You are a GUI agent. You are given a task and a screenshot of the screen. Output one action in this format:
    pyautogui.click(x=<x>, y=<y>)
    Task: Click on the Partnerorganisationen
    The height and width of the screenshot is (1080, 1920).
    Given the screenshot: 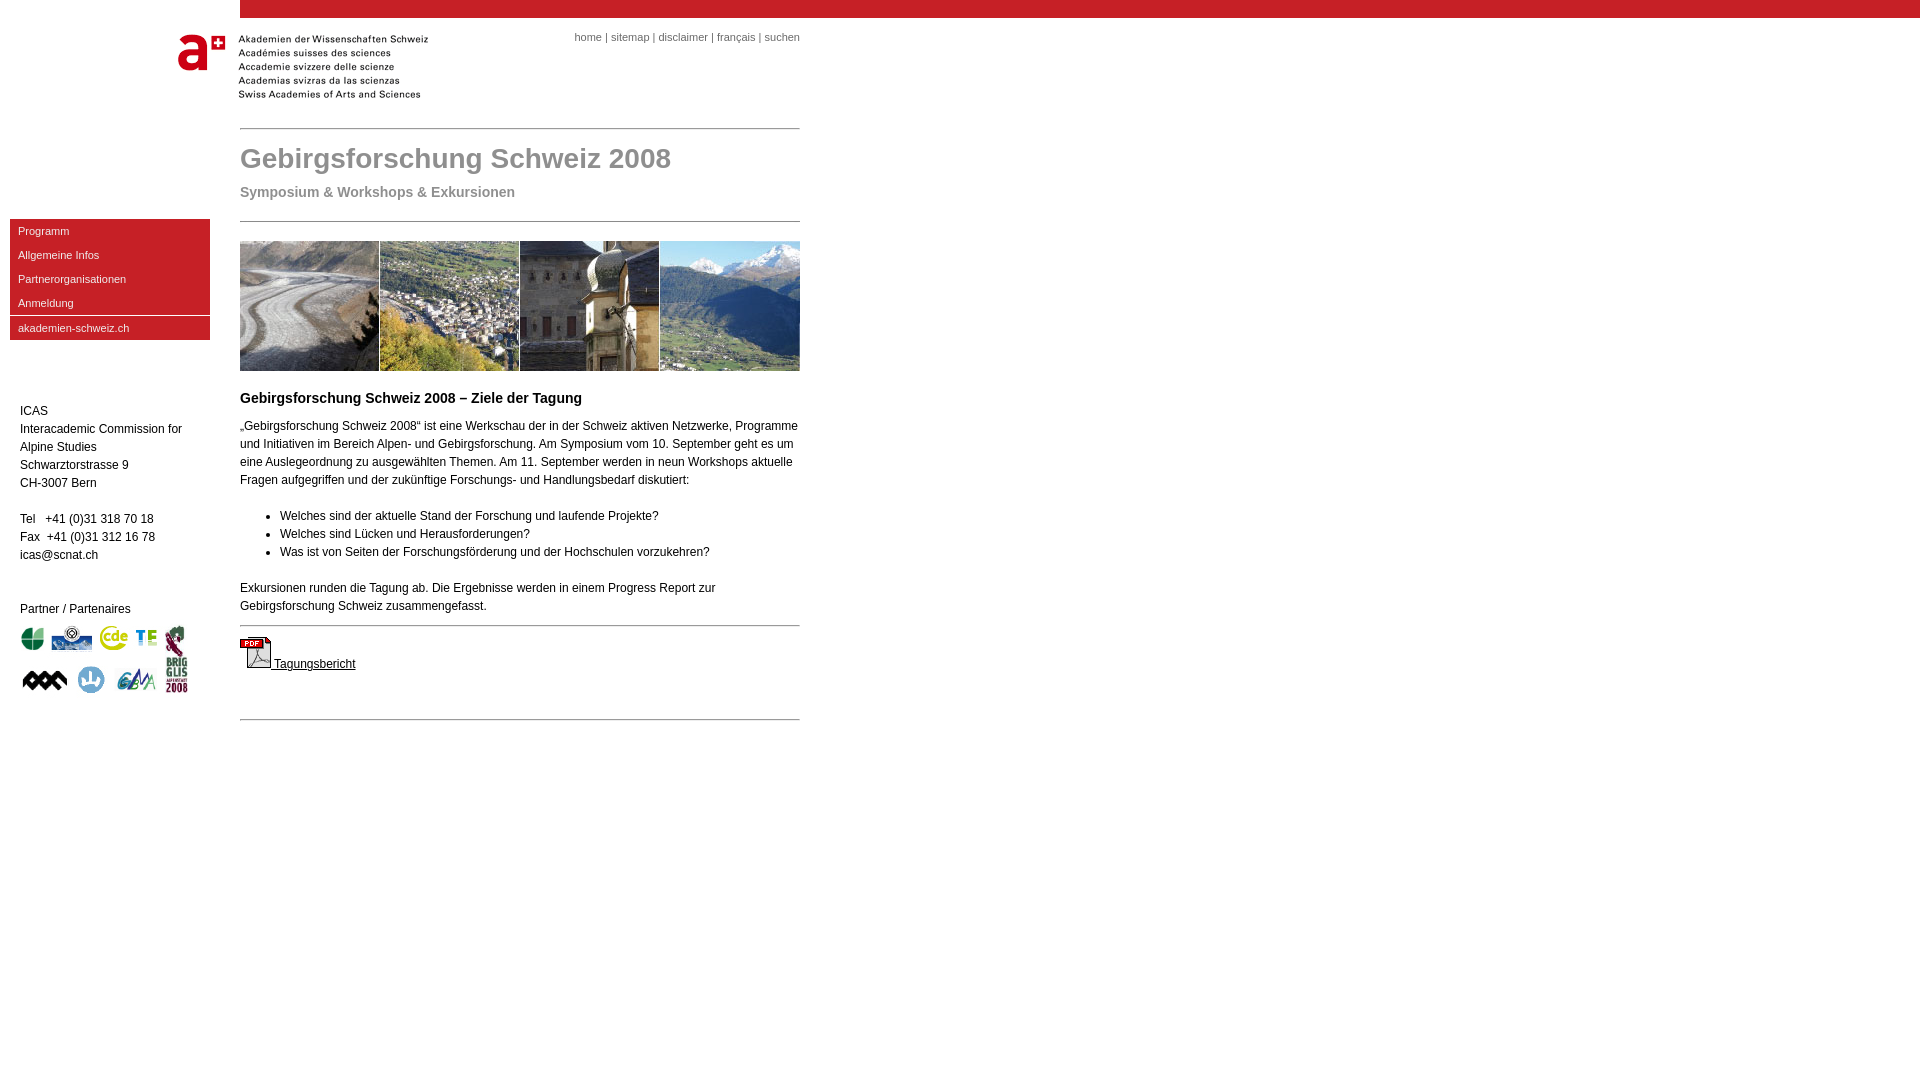 What is the action you would take?
    pyautogui.click(x=110, y=279)
    